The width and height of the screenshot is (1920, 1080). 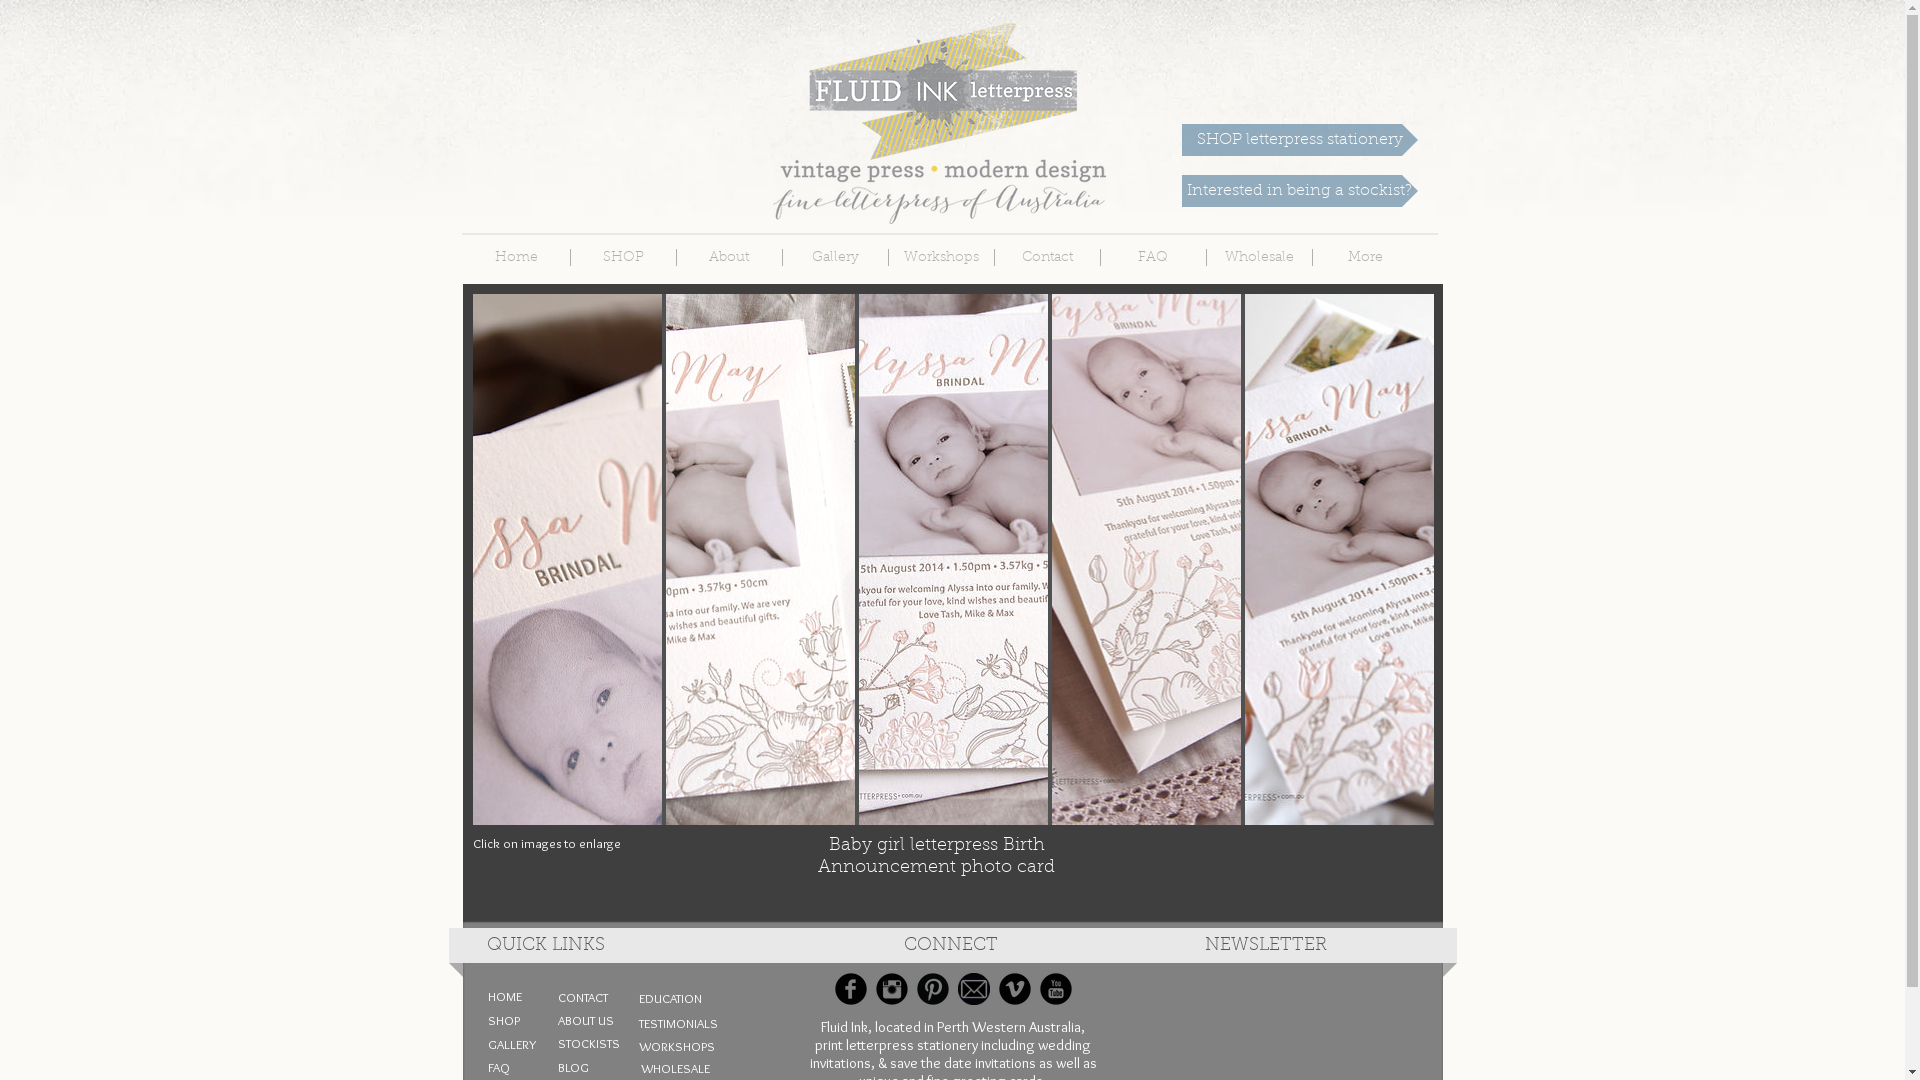 I want to click on WORKSHOPS, so click(x=677, y=1046).